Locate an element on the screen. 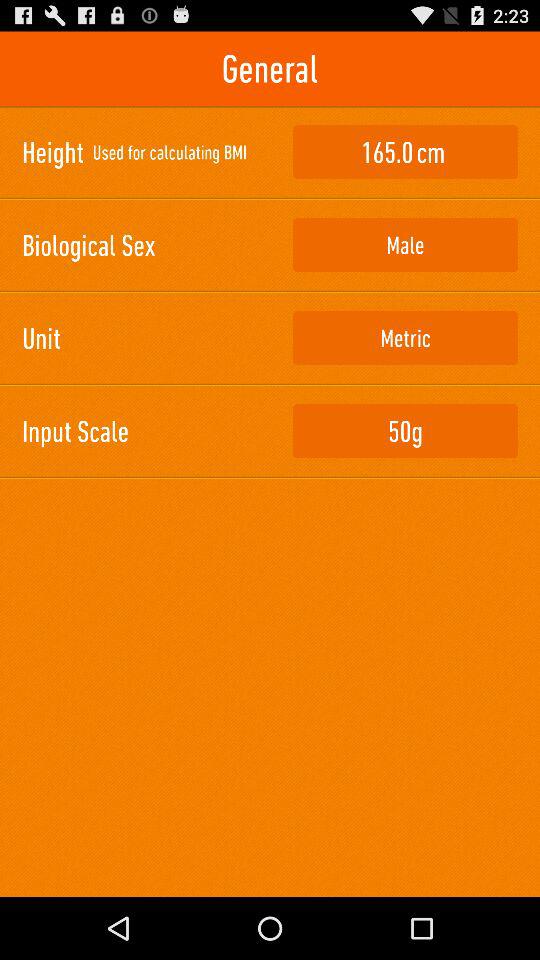  choose icon next to used for calculating is located at coordinates (405, 152).